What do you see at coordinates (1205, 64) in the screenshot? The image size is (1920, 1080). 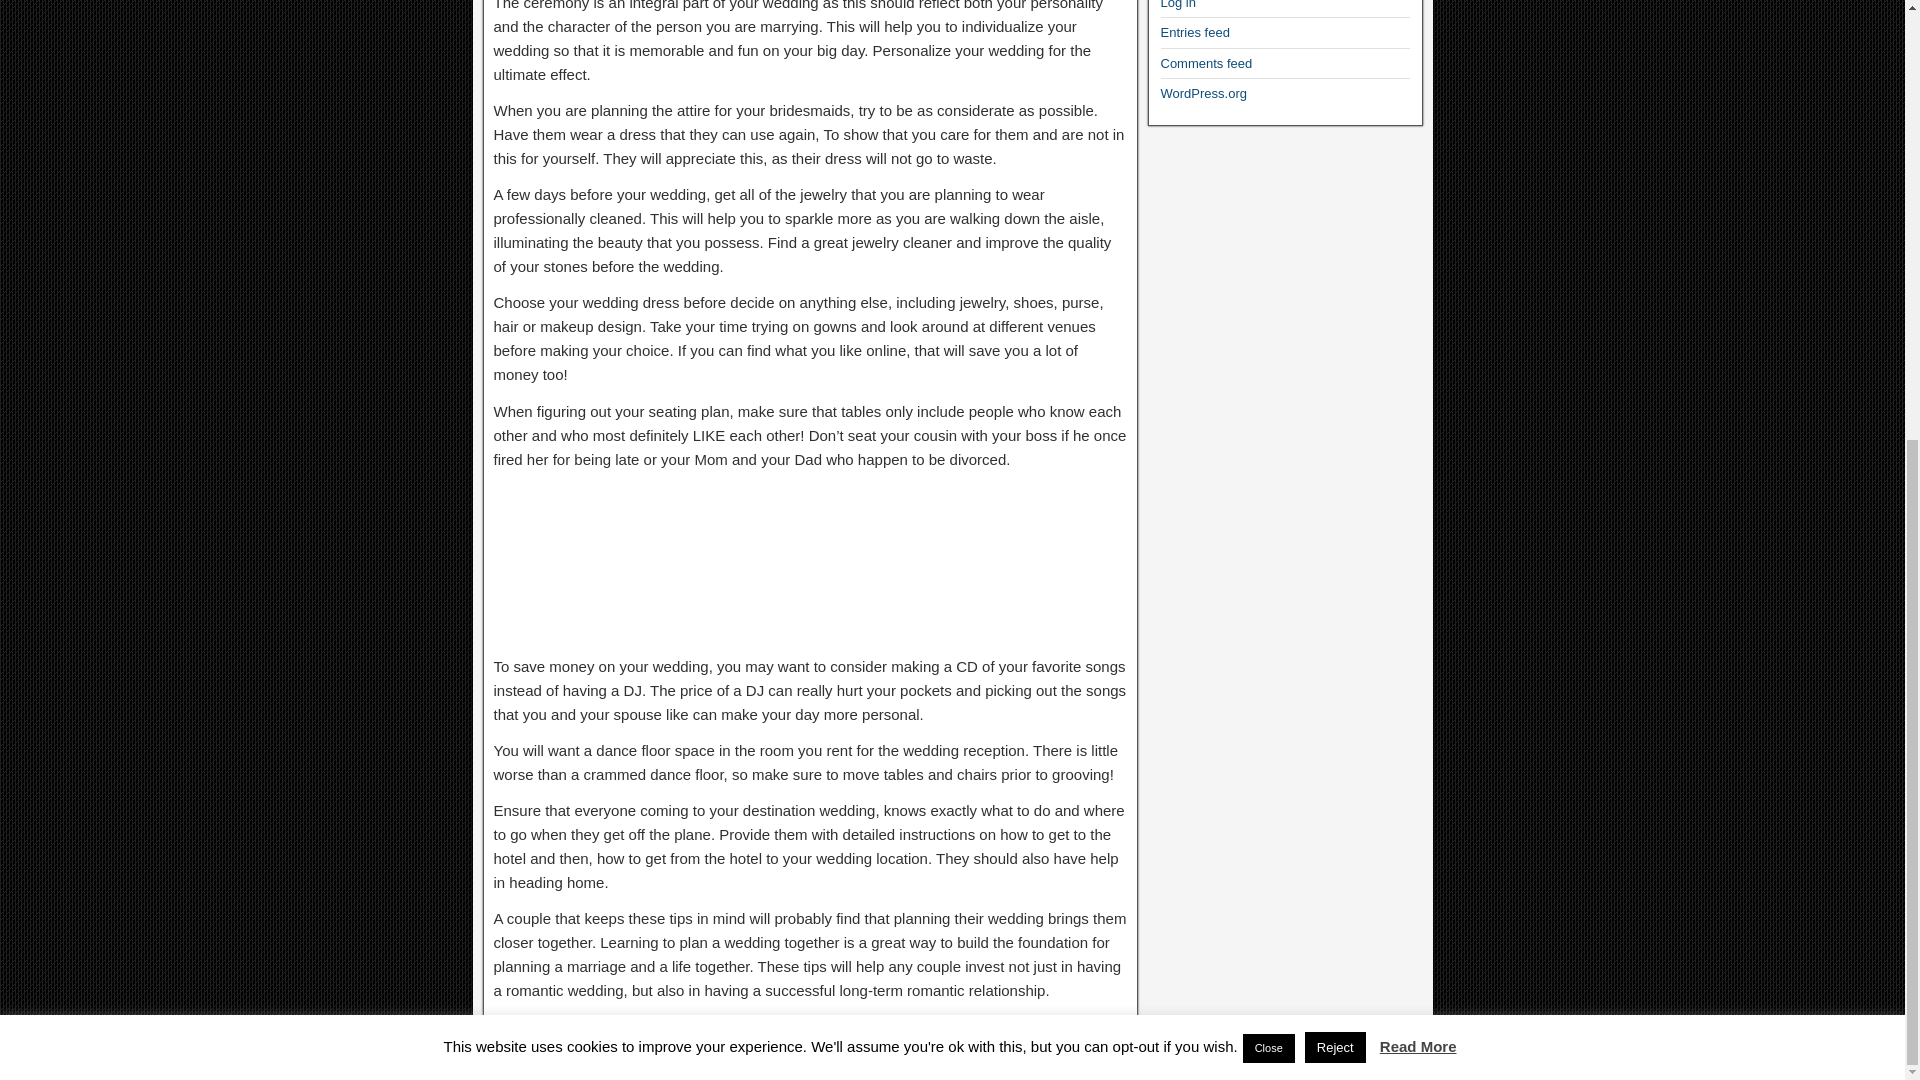 I see `Comments feed` at bounding box center [1205, 64].